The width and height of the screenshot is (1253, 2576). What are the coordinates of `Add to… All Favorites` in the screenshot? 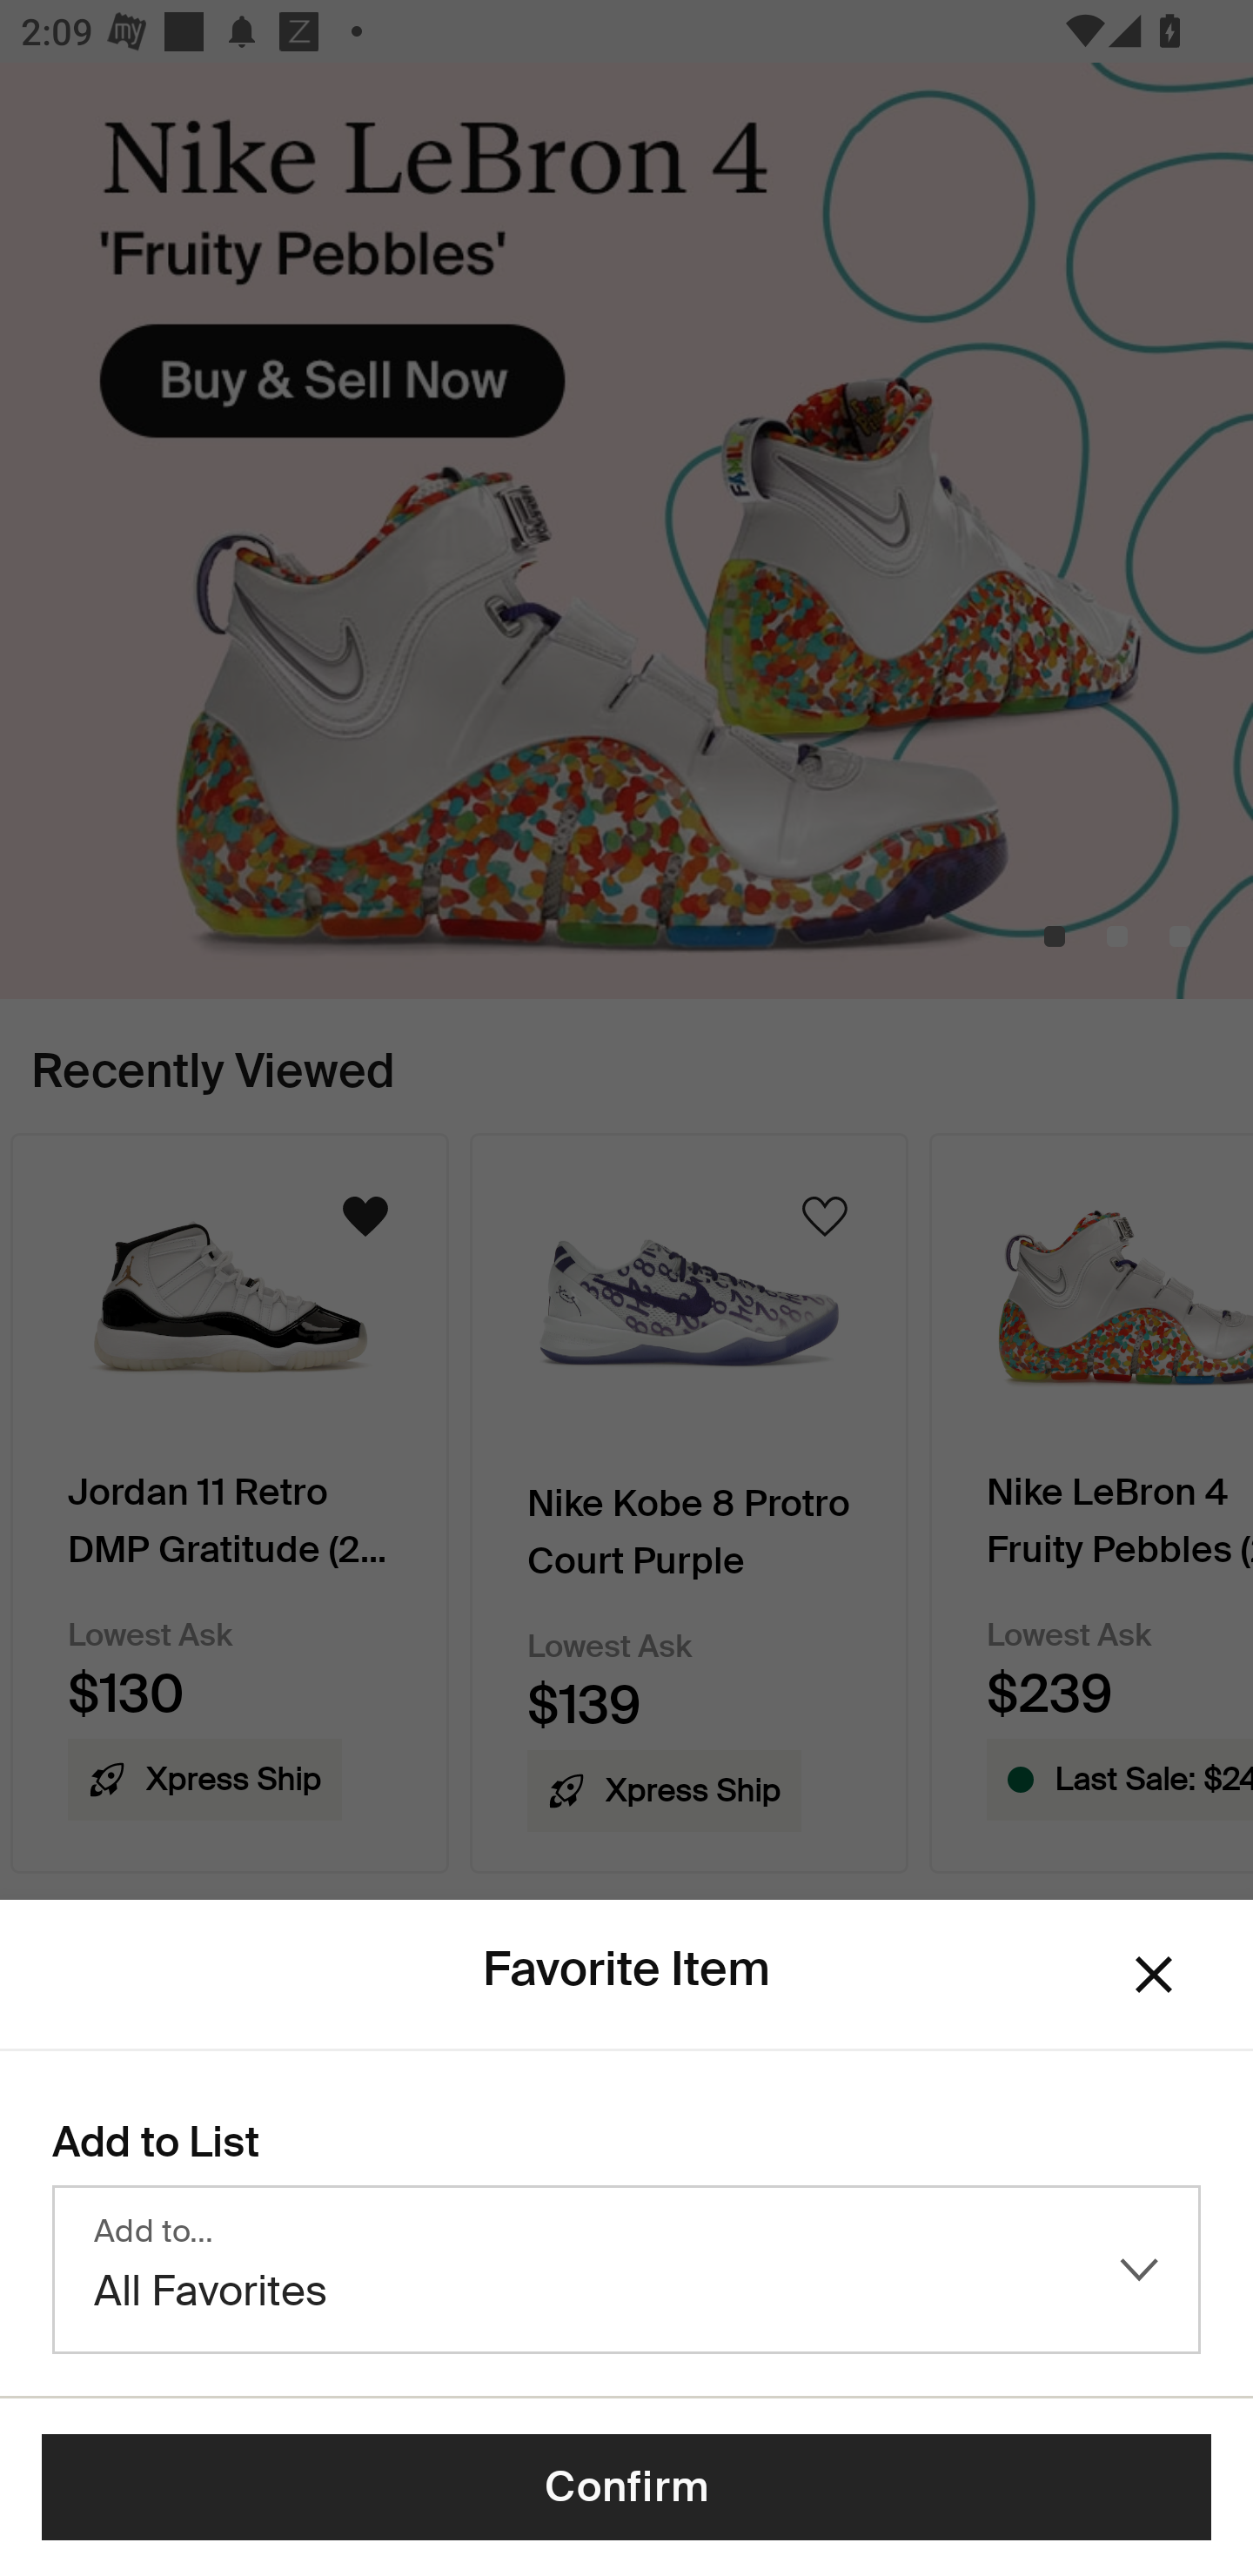 It's located at (626, 2270).